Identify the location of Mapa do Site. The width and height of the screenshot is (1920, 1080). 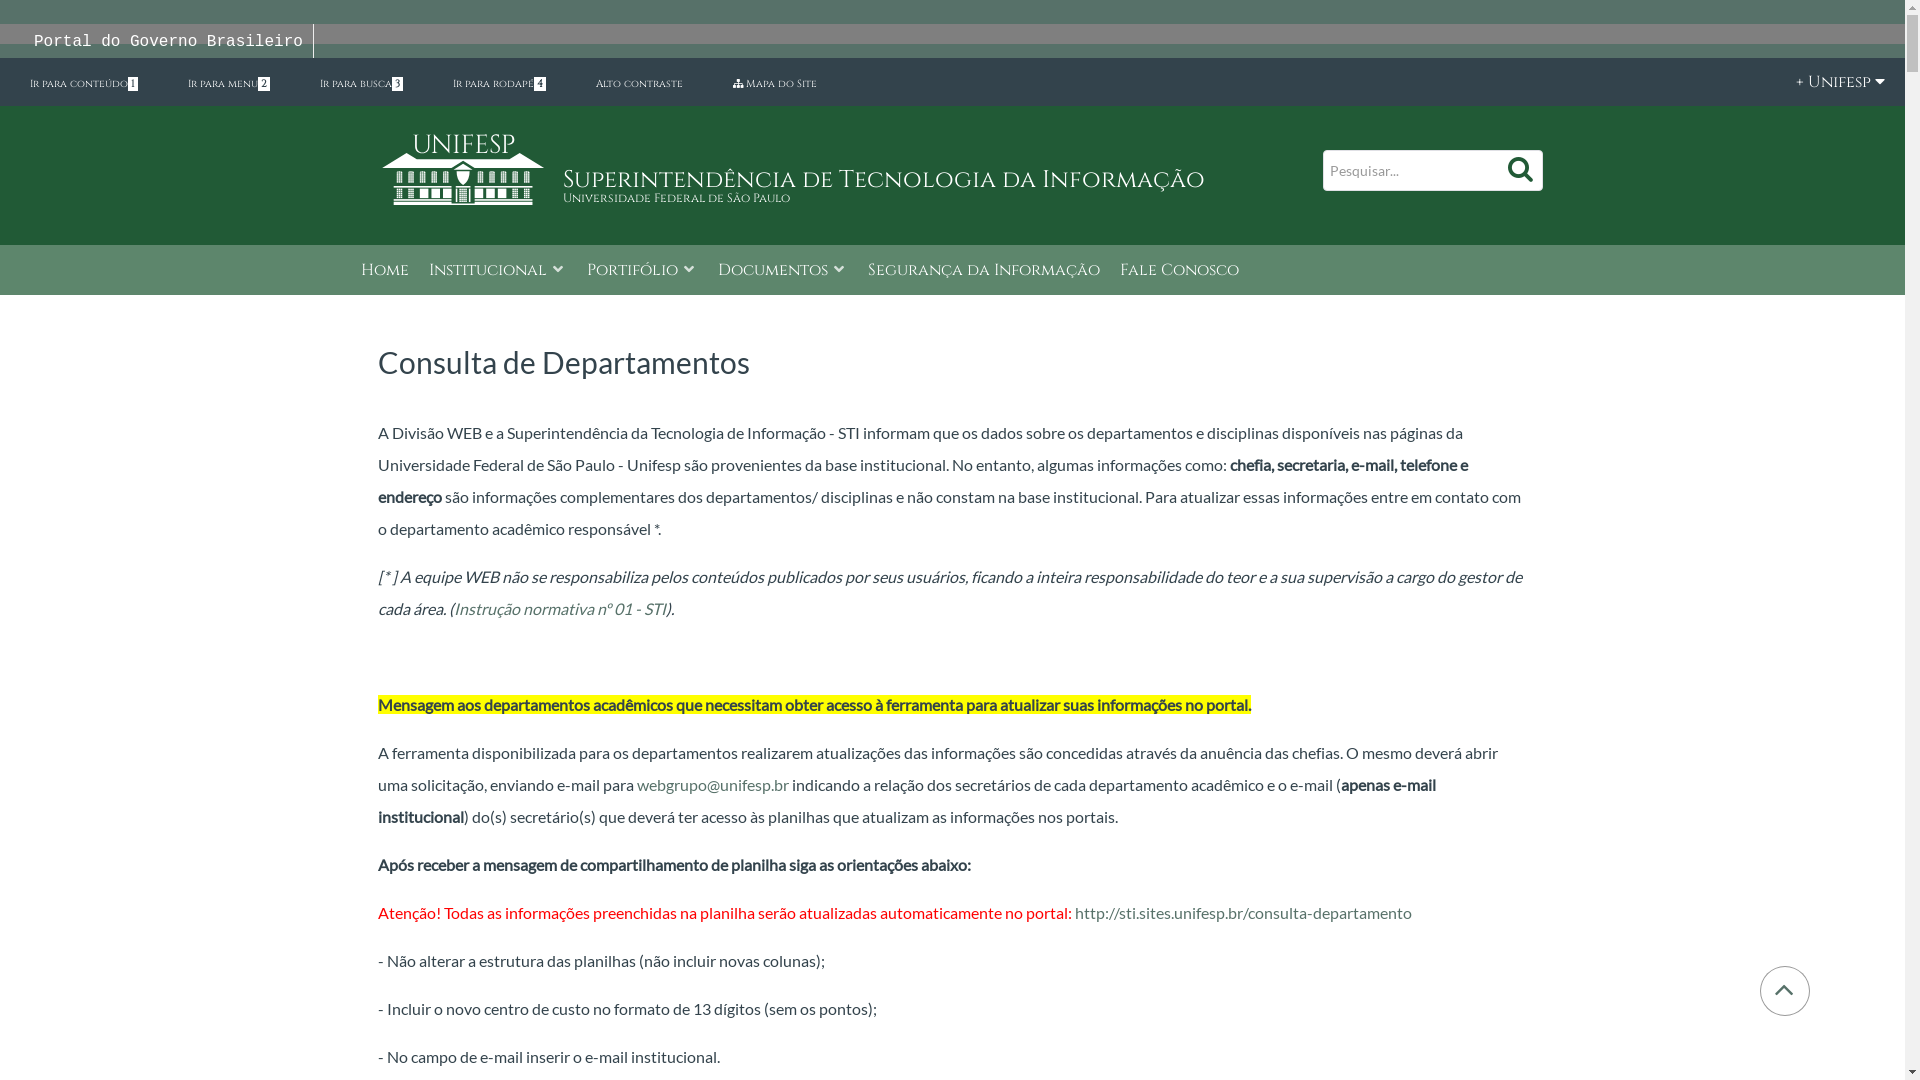
(775, 84).